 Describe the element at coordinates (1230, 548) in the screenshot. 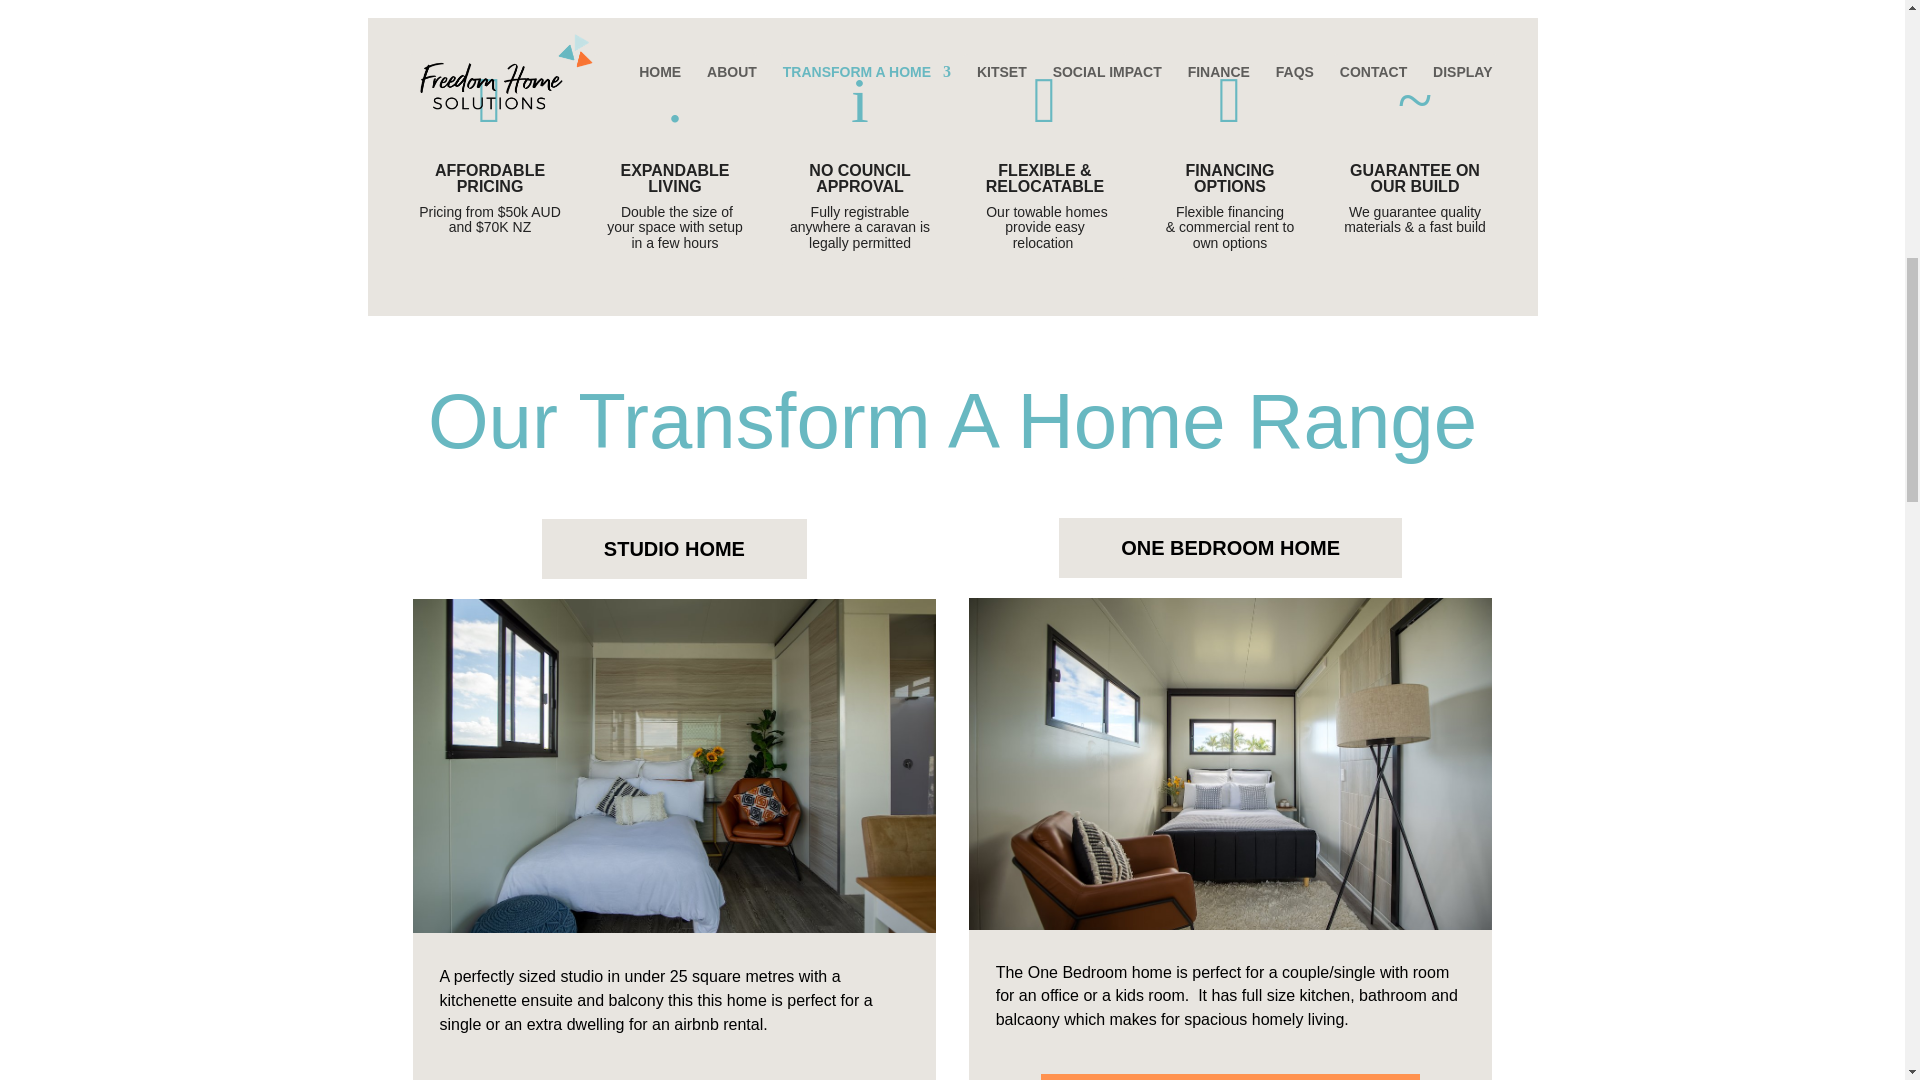

I see `ONE BEDROOM HOME` at that location.